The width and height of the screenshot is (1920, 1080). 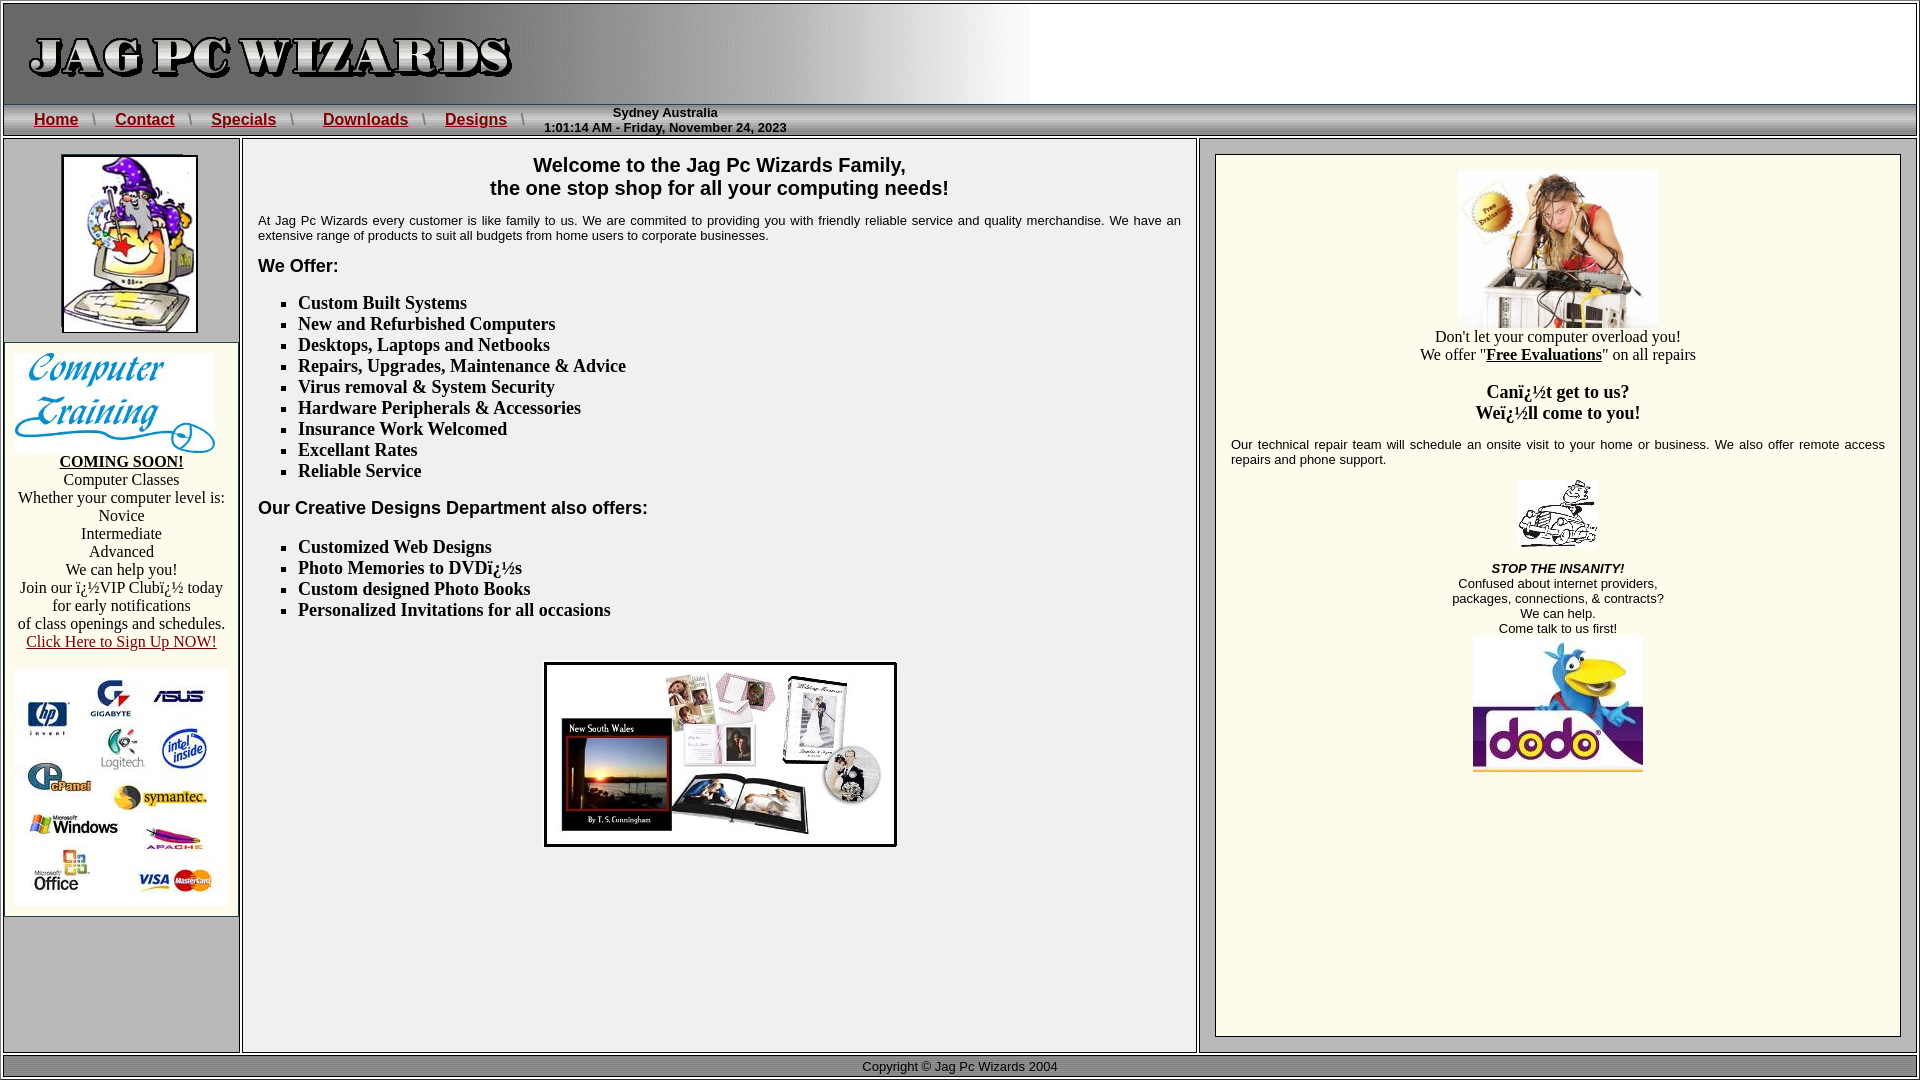 What do you see at coordinates (366, 120) in the screenshot?
I see `Downloads` at bounding box center [366, 120].